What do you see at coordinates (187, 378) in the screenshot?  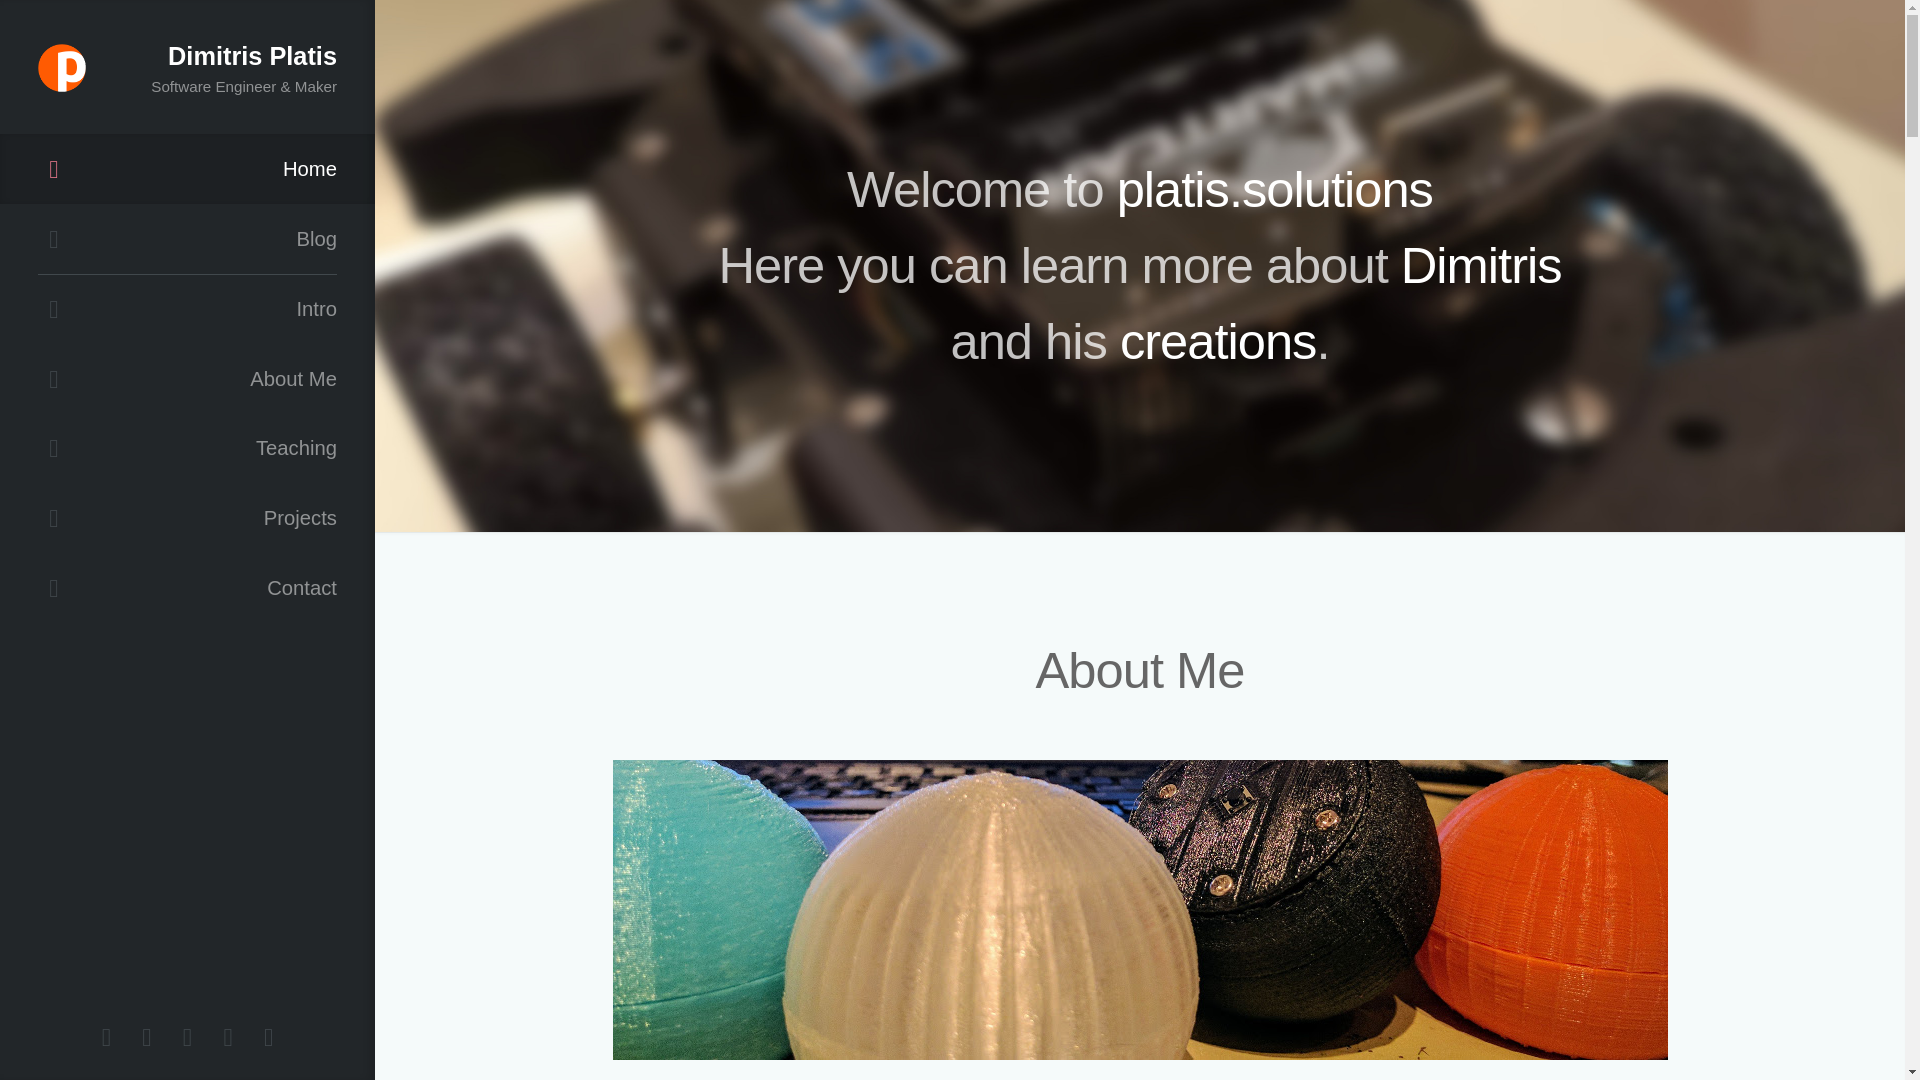 I see `About Me` at bounding box center [187, 378].